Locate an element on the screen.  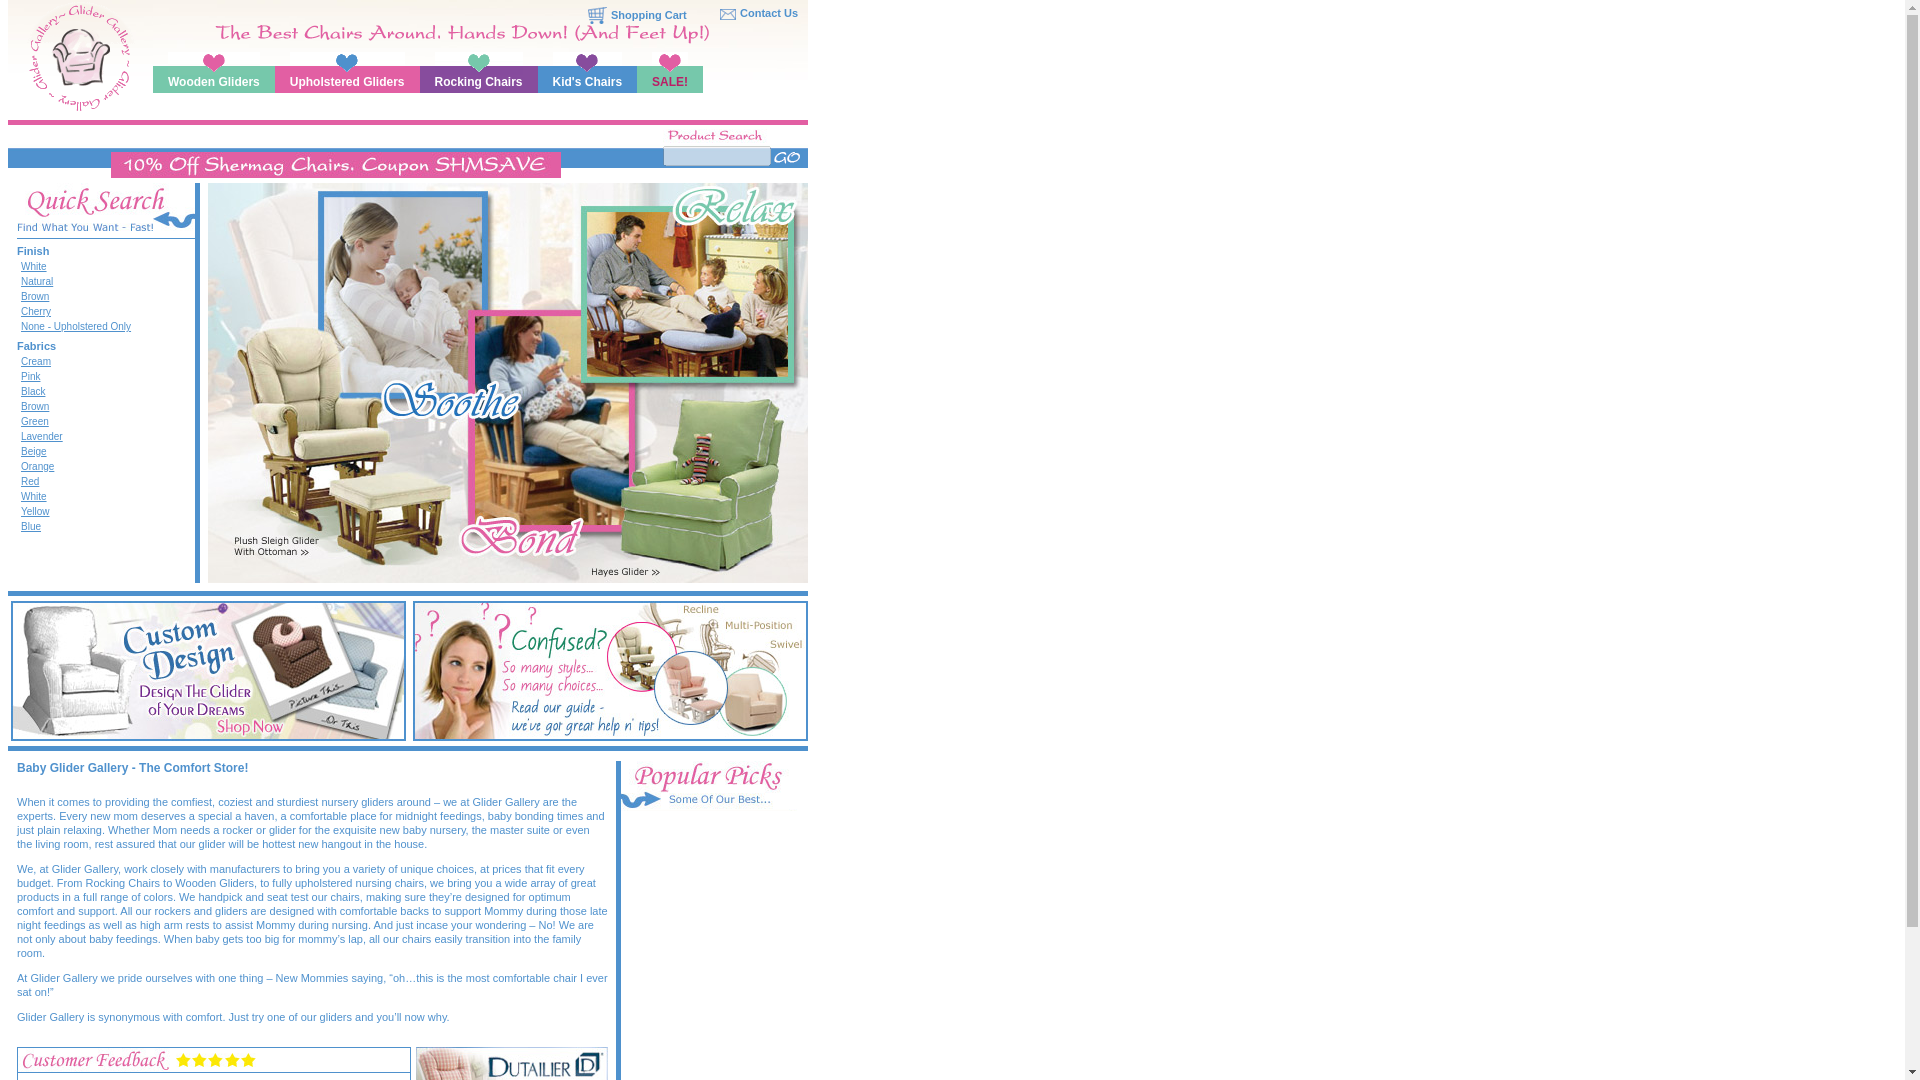
Yellow is located at coordinates (35, 512).